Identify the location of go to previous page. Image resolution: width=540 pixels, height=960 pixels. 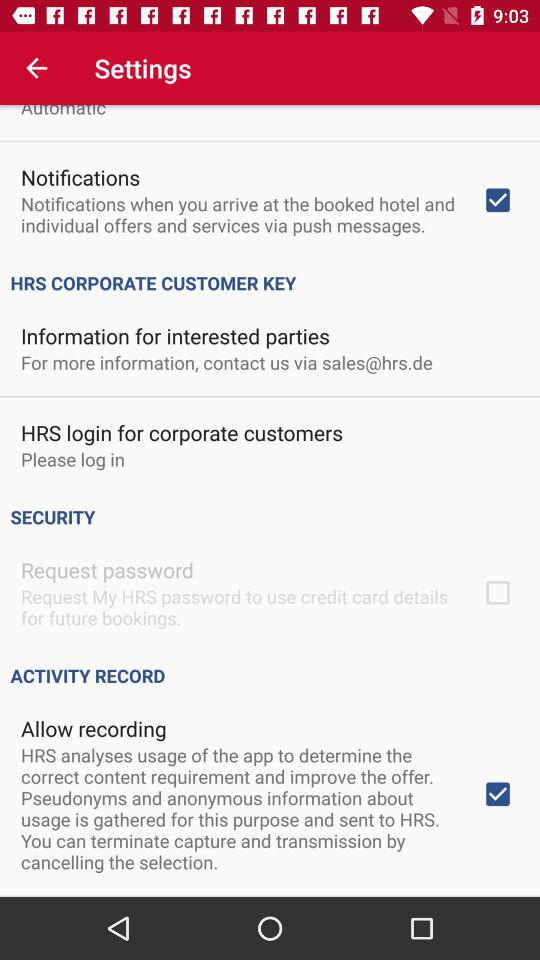
(36, 68).